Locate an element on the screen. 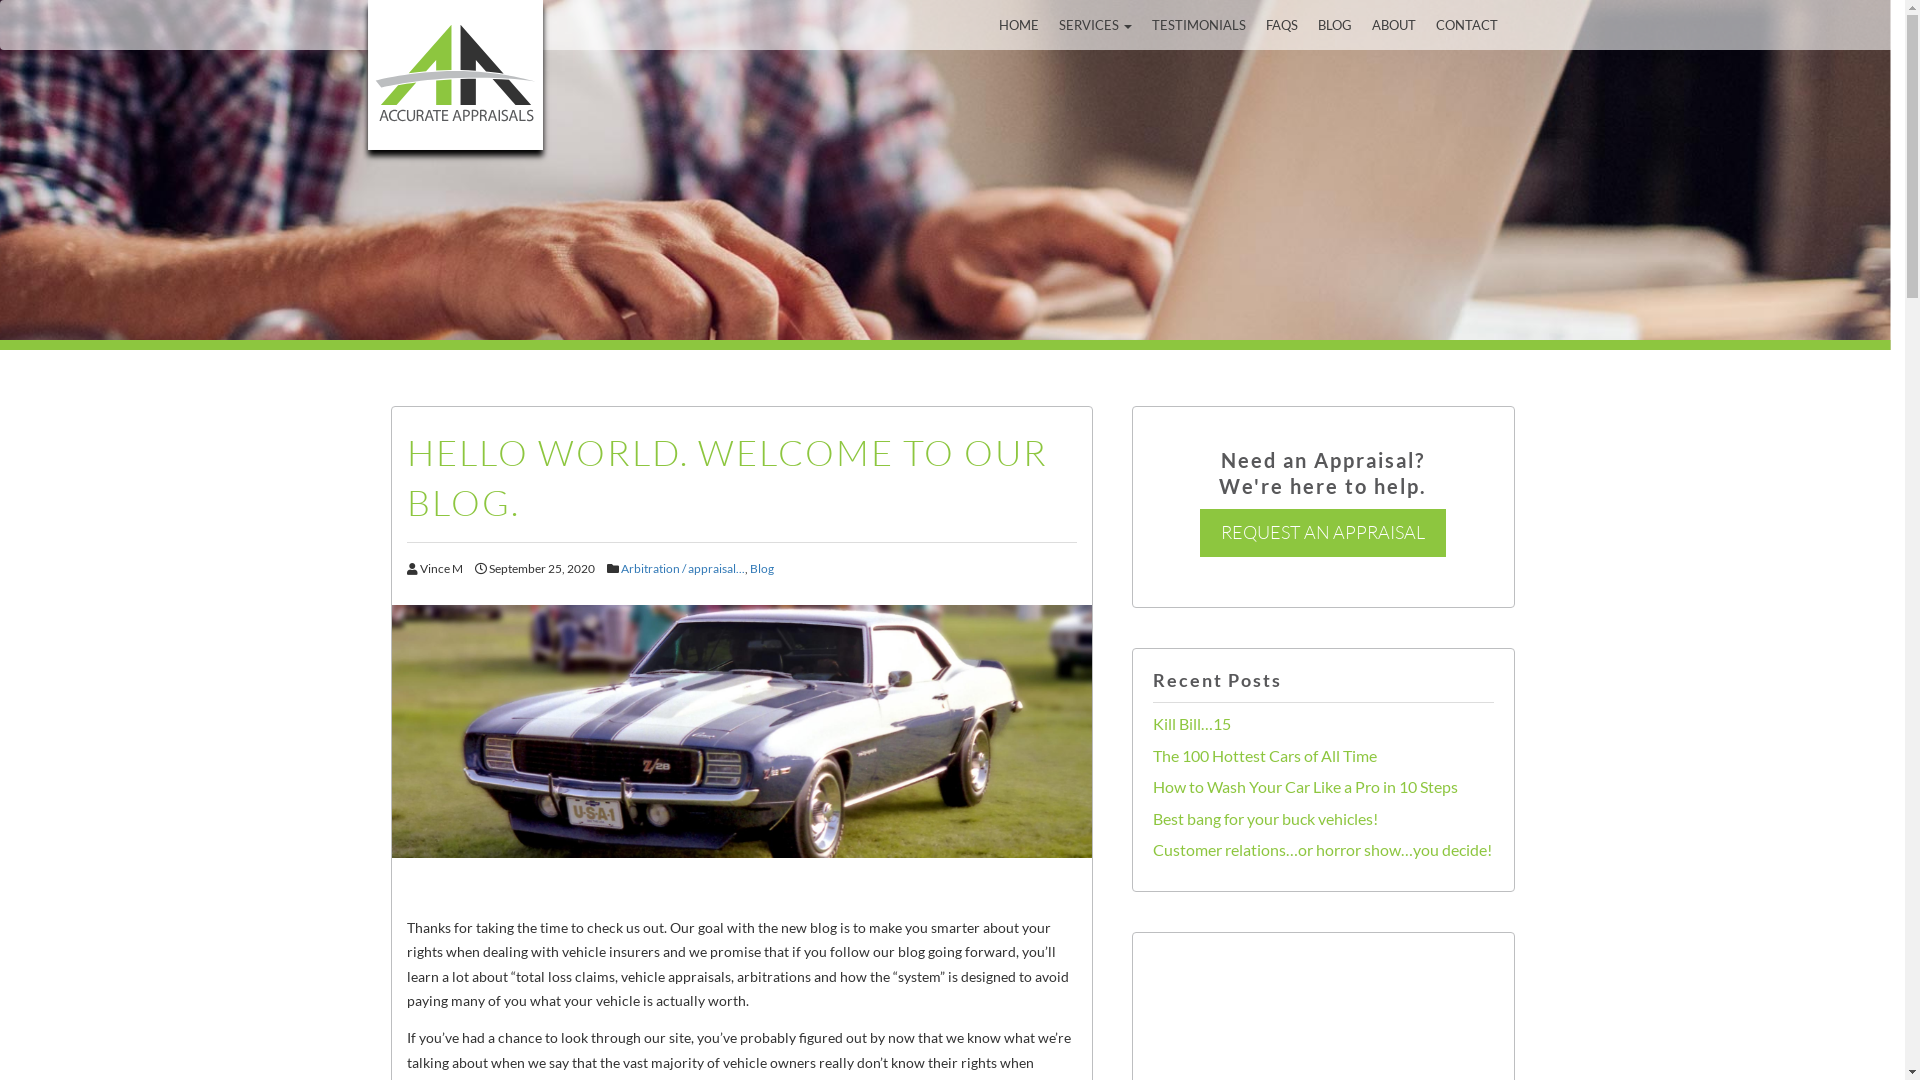  SERVICES is located at coordinates (1094, 25).